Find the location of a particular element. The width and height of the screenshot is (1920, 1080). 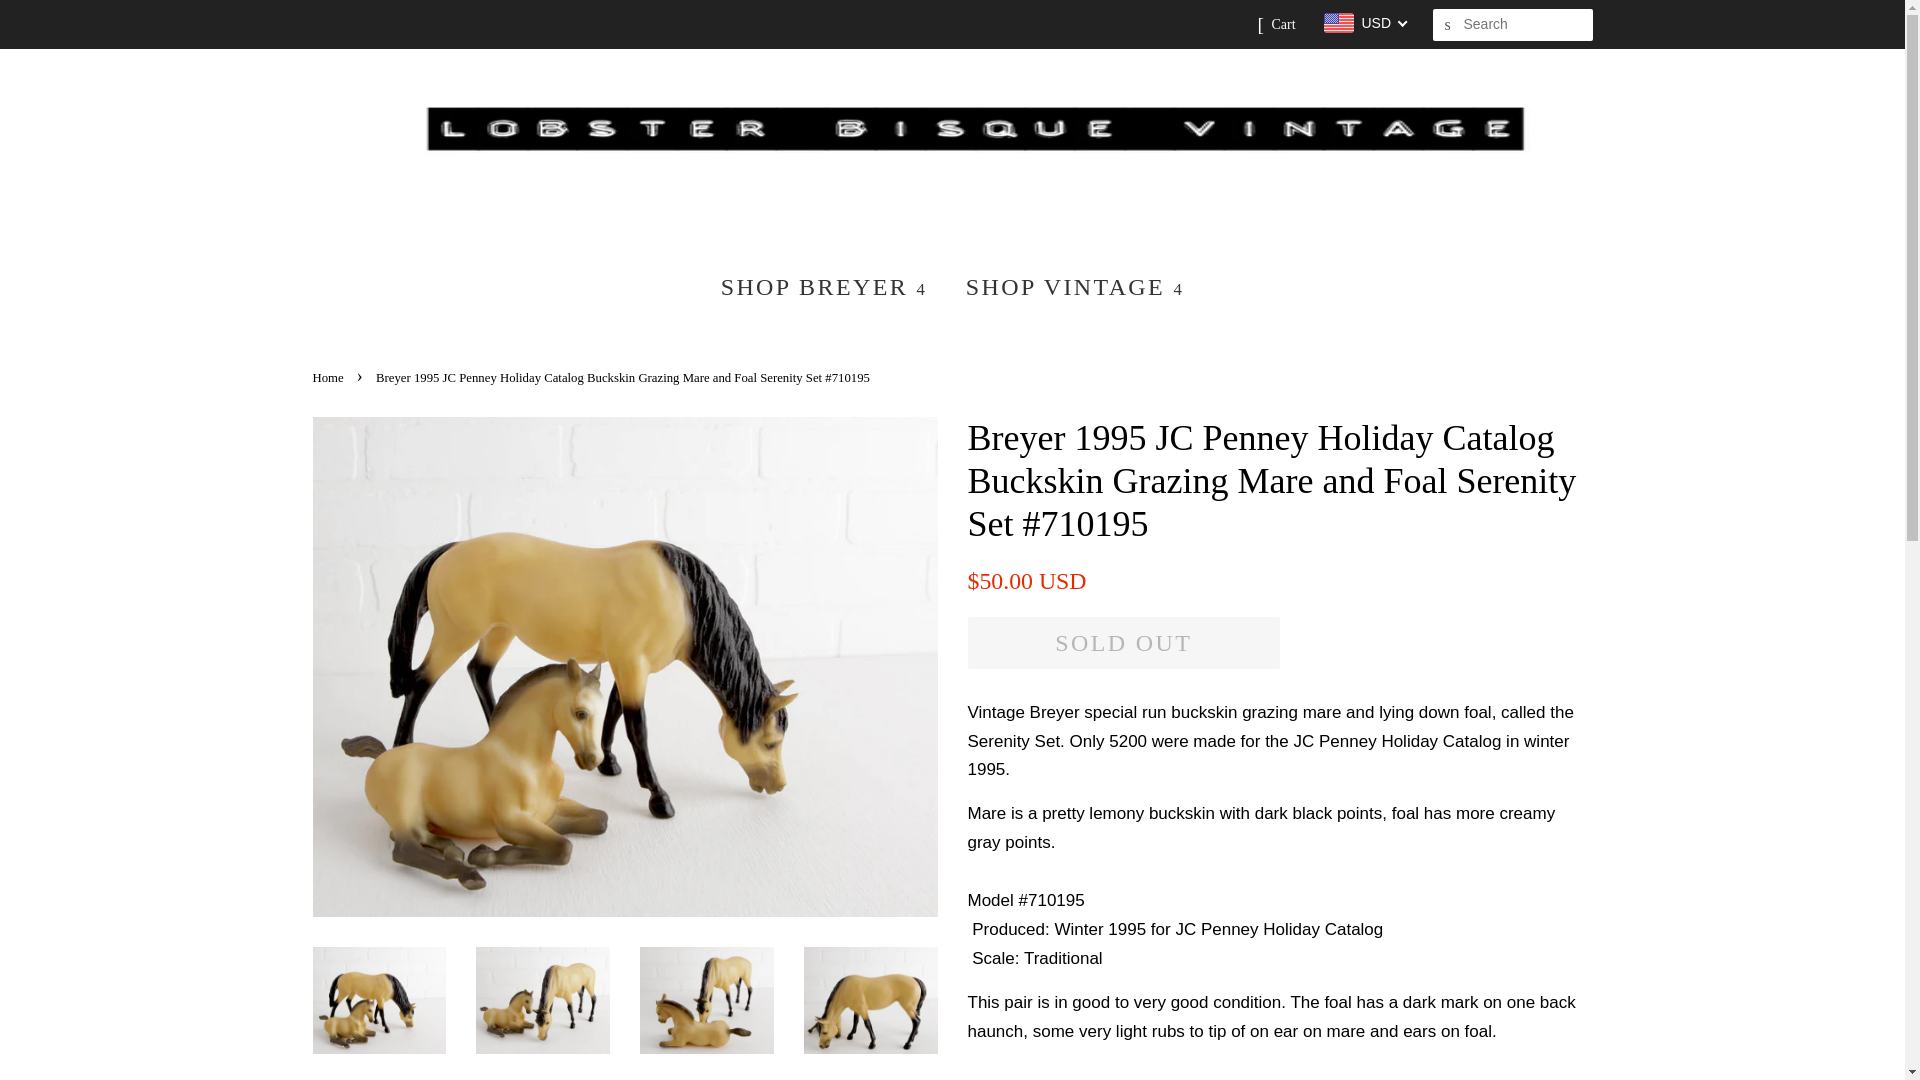

SHOP VINTAGE is located at coordinates (1067, 286).